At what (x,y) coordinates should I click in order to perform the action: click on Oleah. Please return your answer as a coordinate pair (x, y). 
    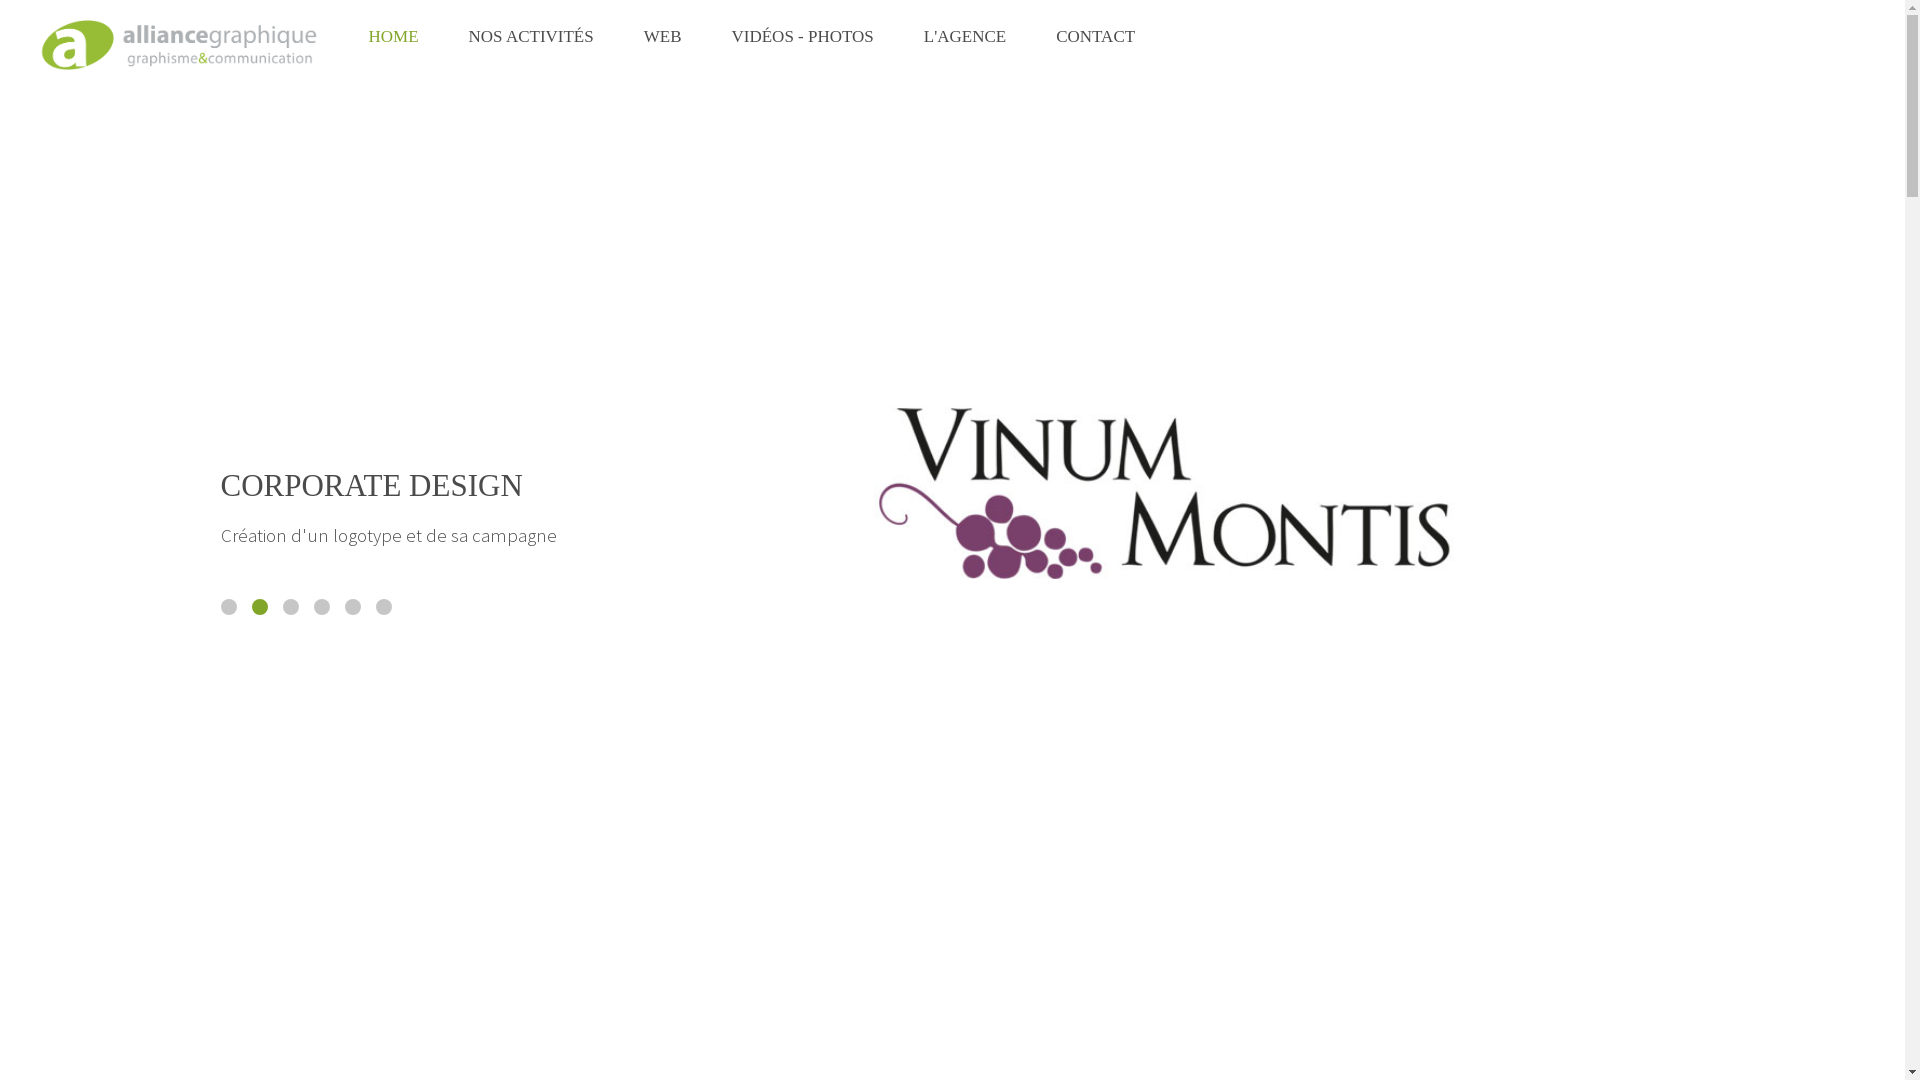
    Looking at the image, I should click on (352, 606).